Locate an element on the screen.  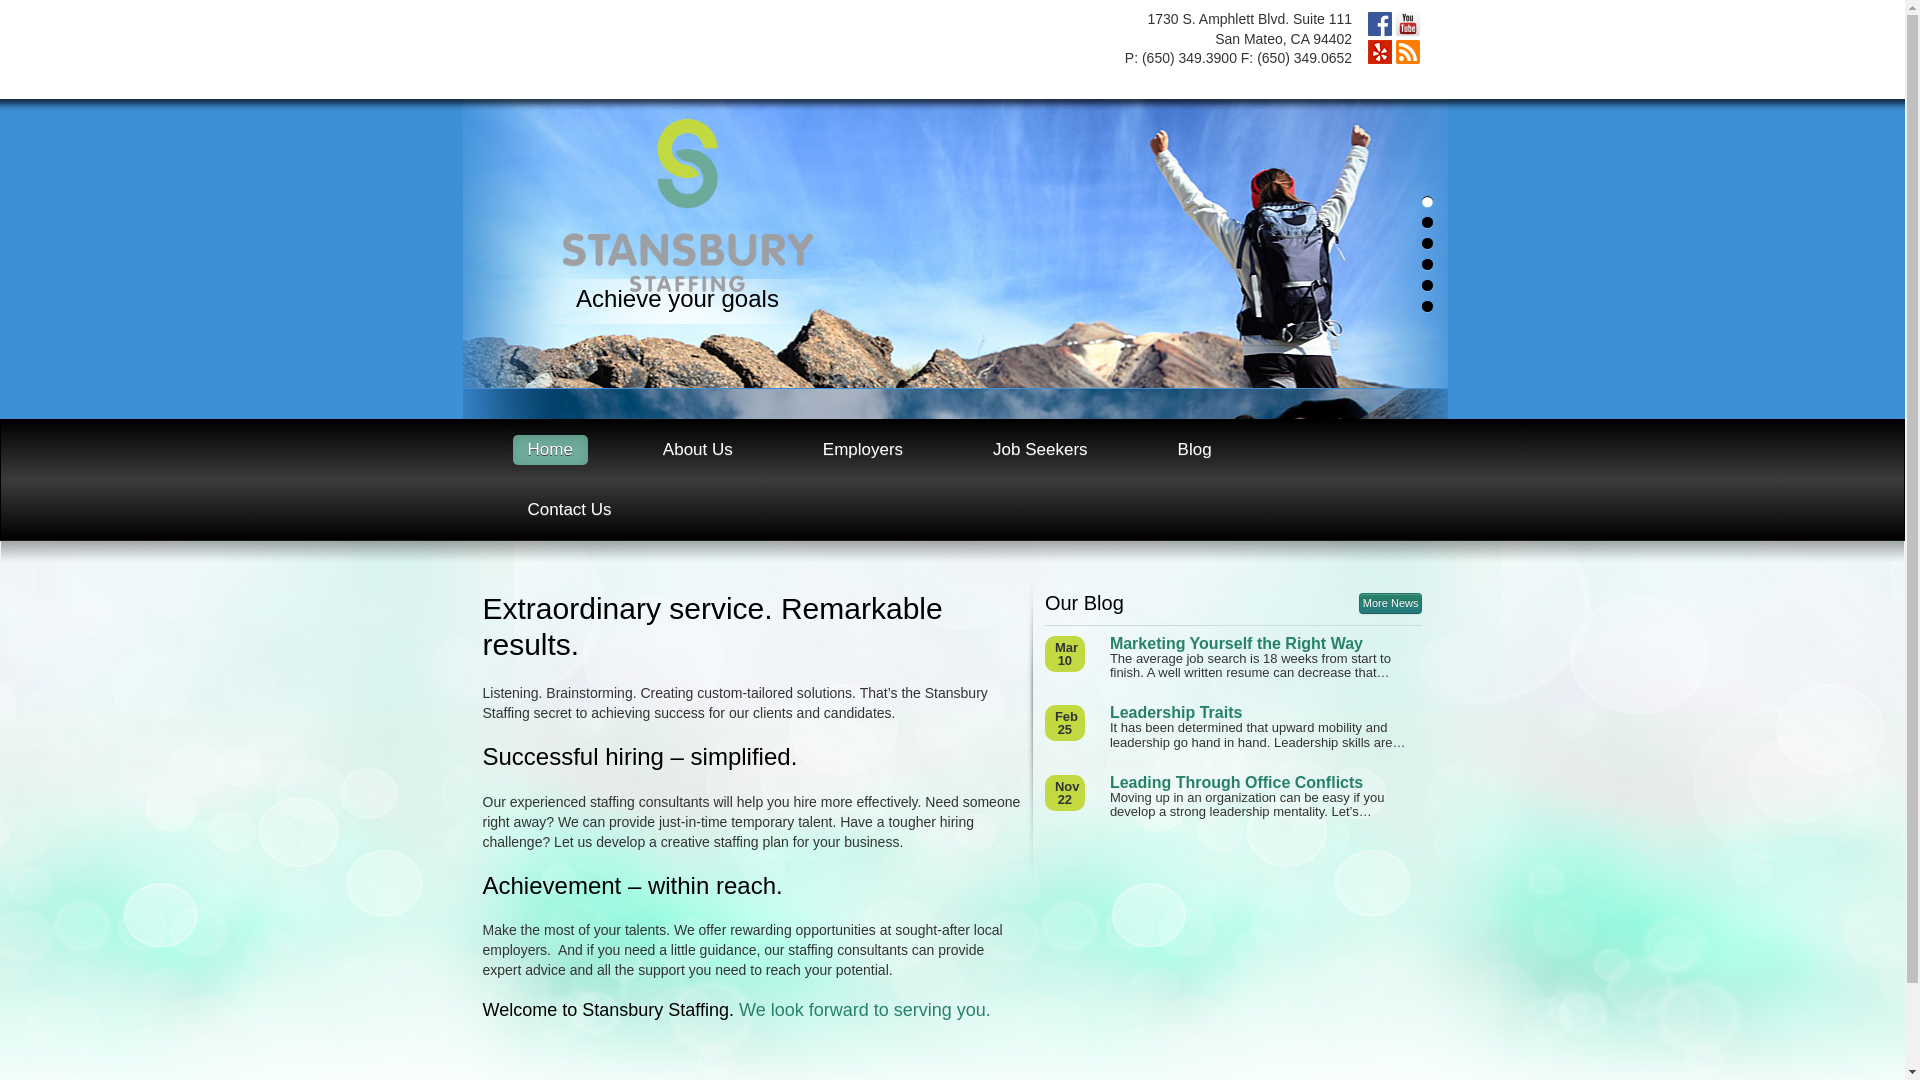
Job Seekers is located at coordinates (1040, 450).